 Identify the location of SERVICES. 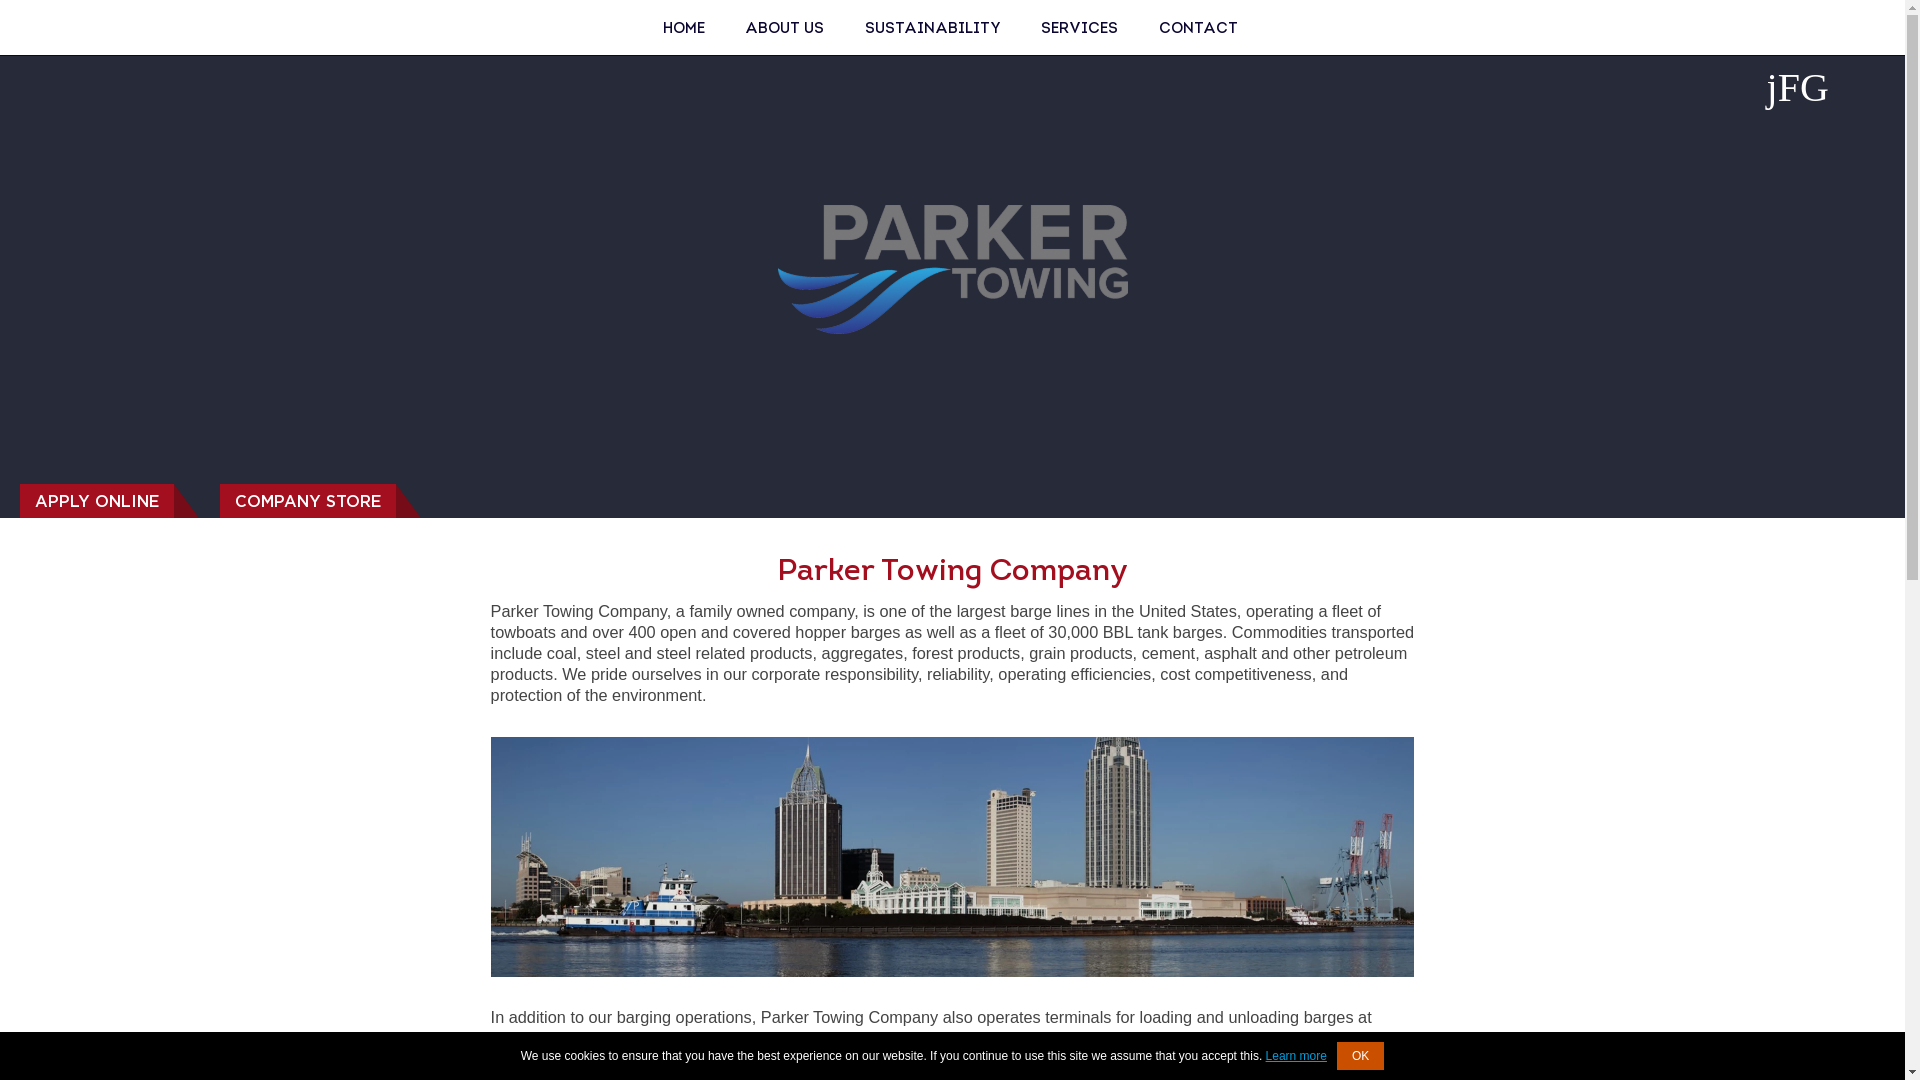
(1080, 28).